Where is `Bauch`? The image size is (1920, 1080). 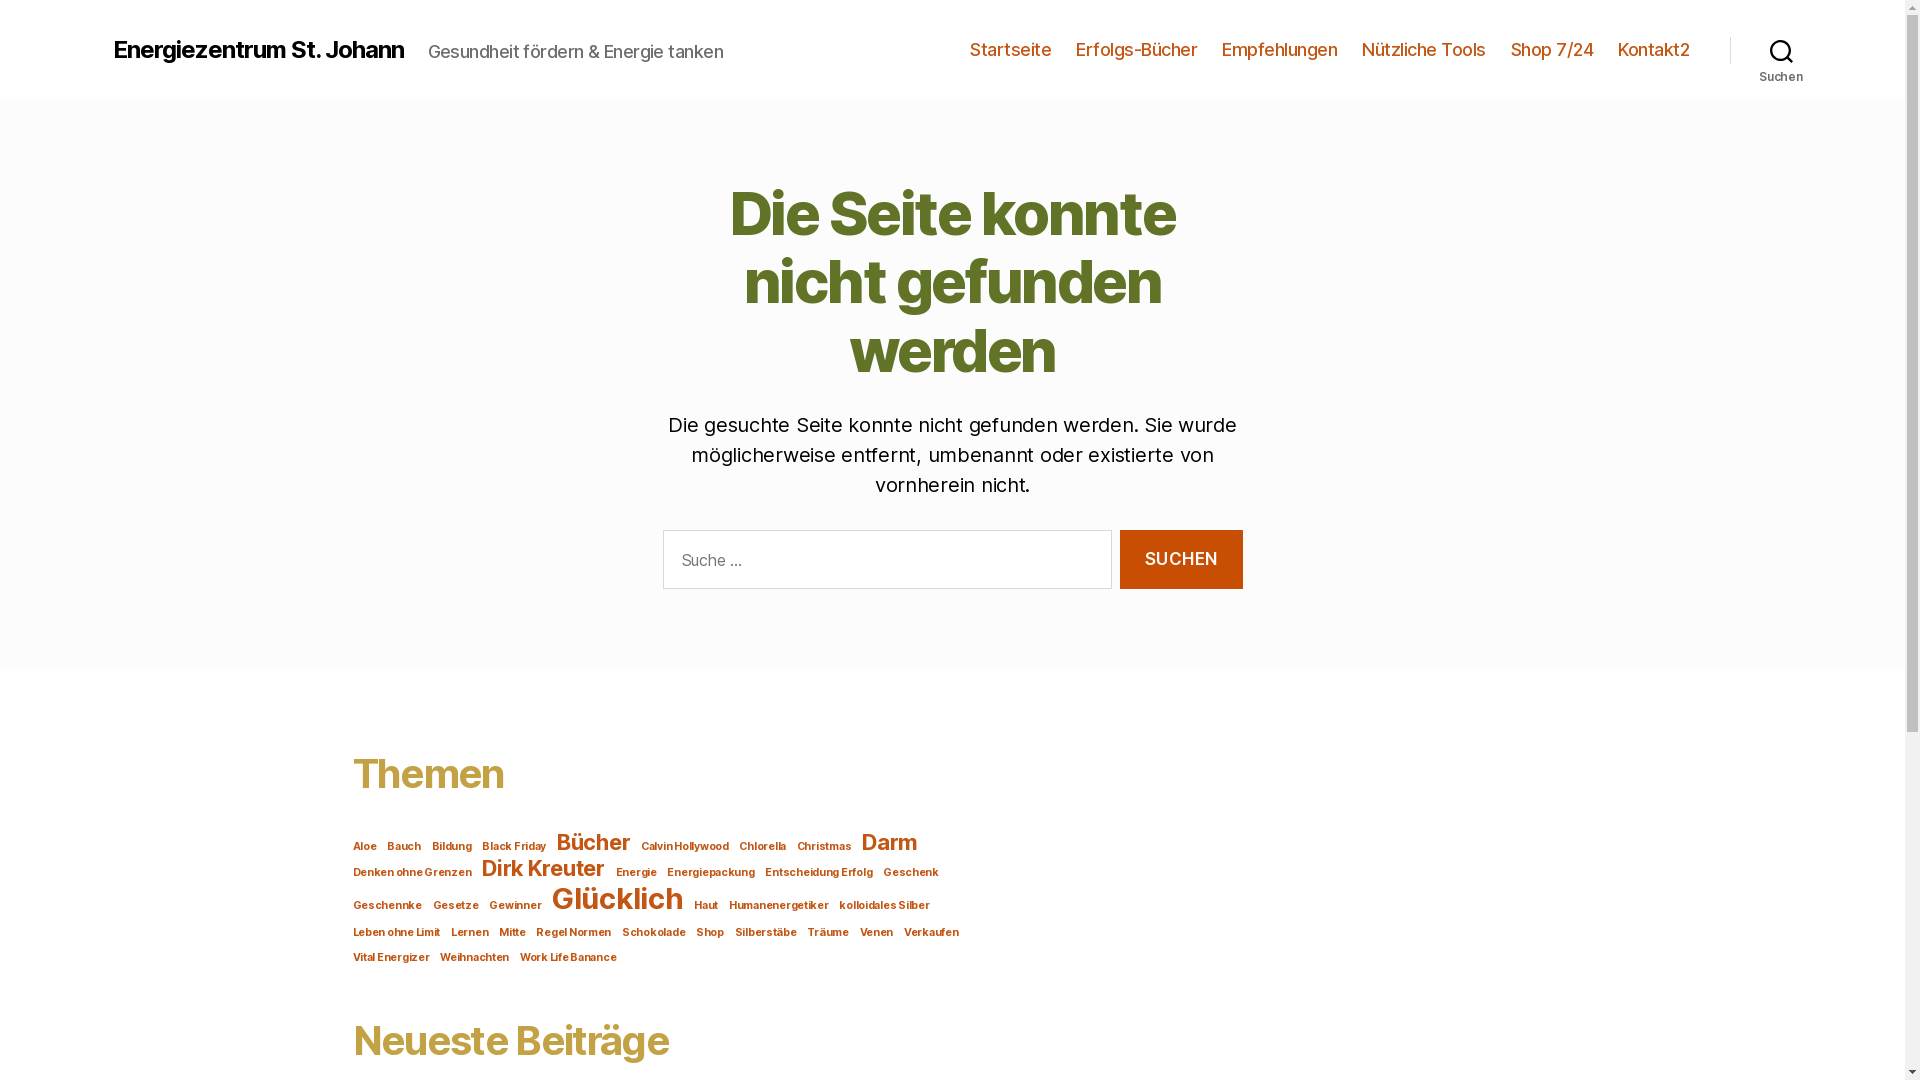
Bauch is located at coordinates (404, 846).